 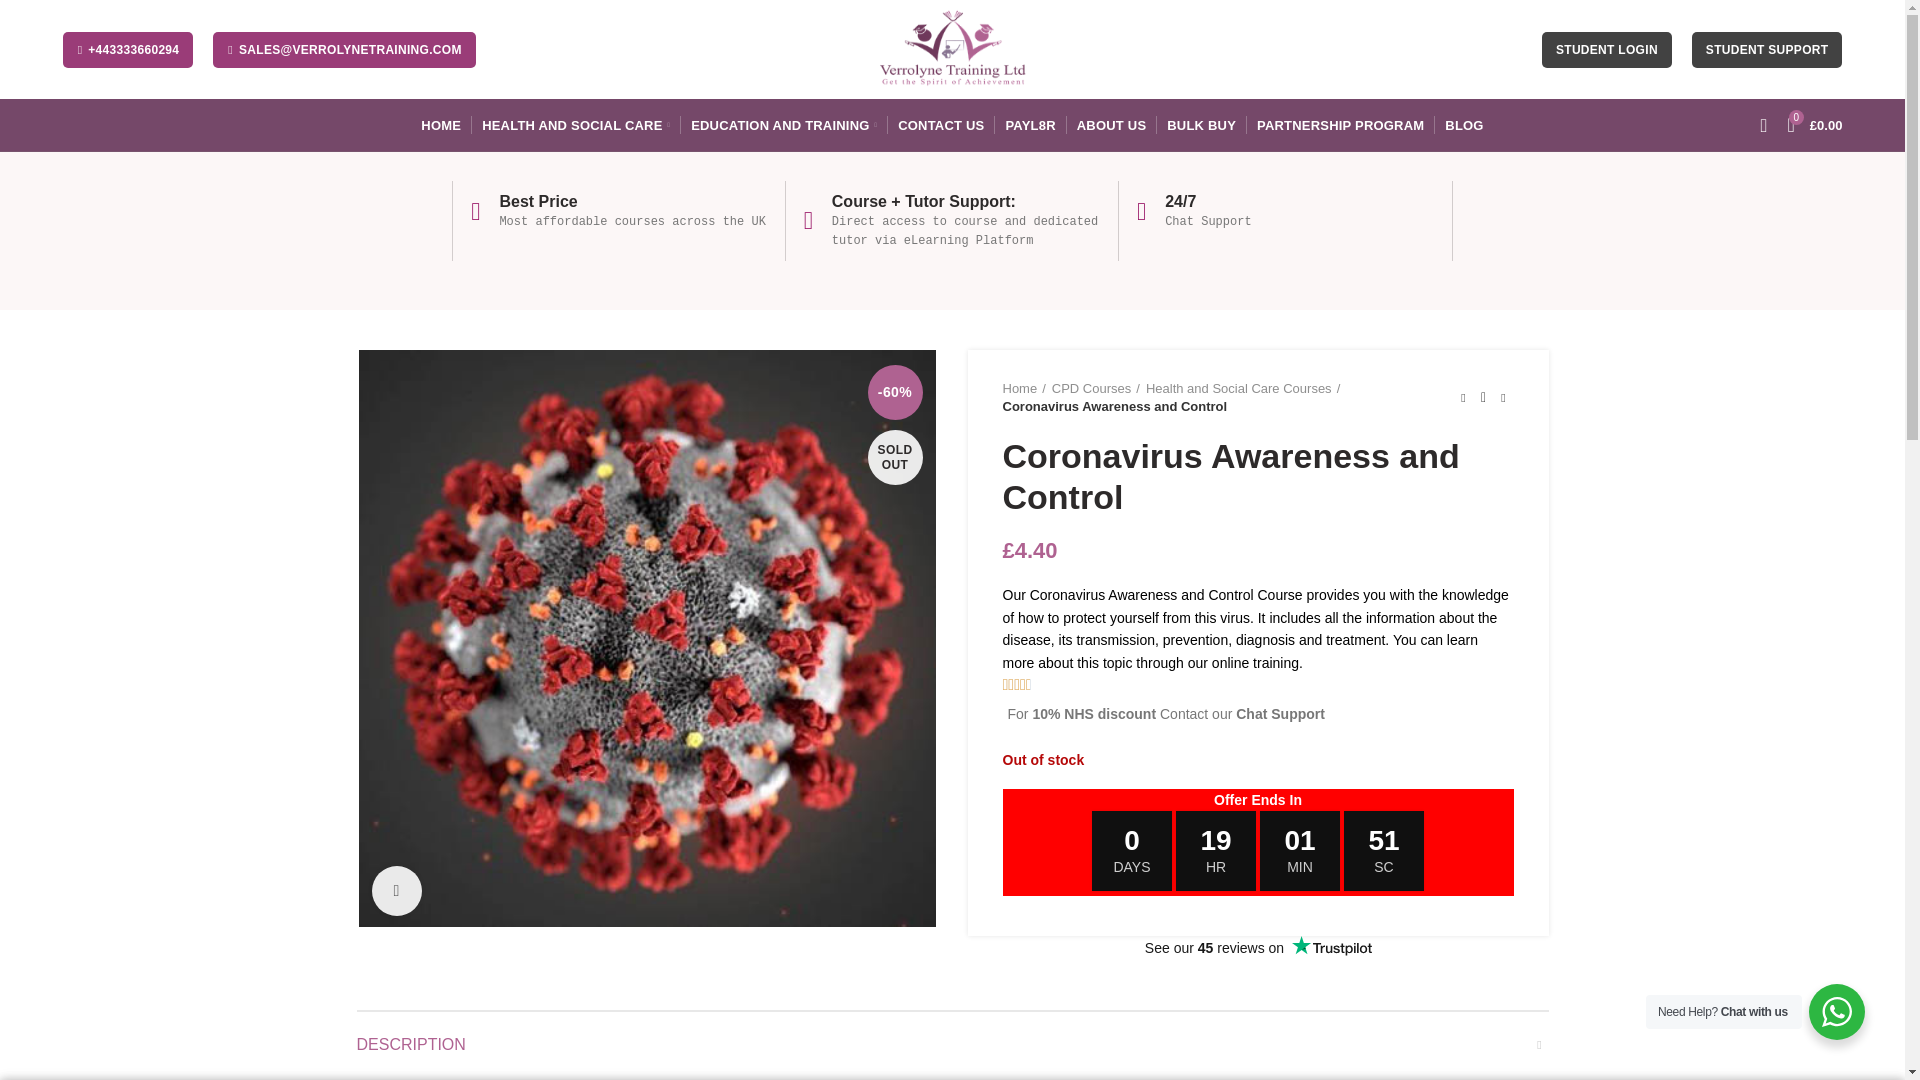 What do you see at coordinates (1202, 124) in the screenshot?
I see `BULK BUY` at bounding box center [1202, 124].